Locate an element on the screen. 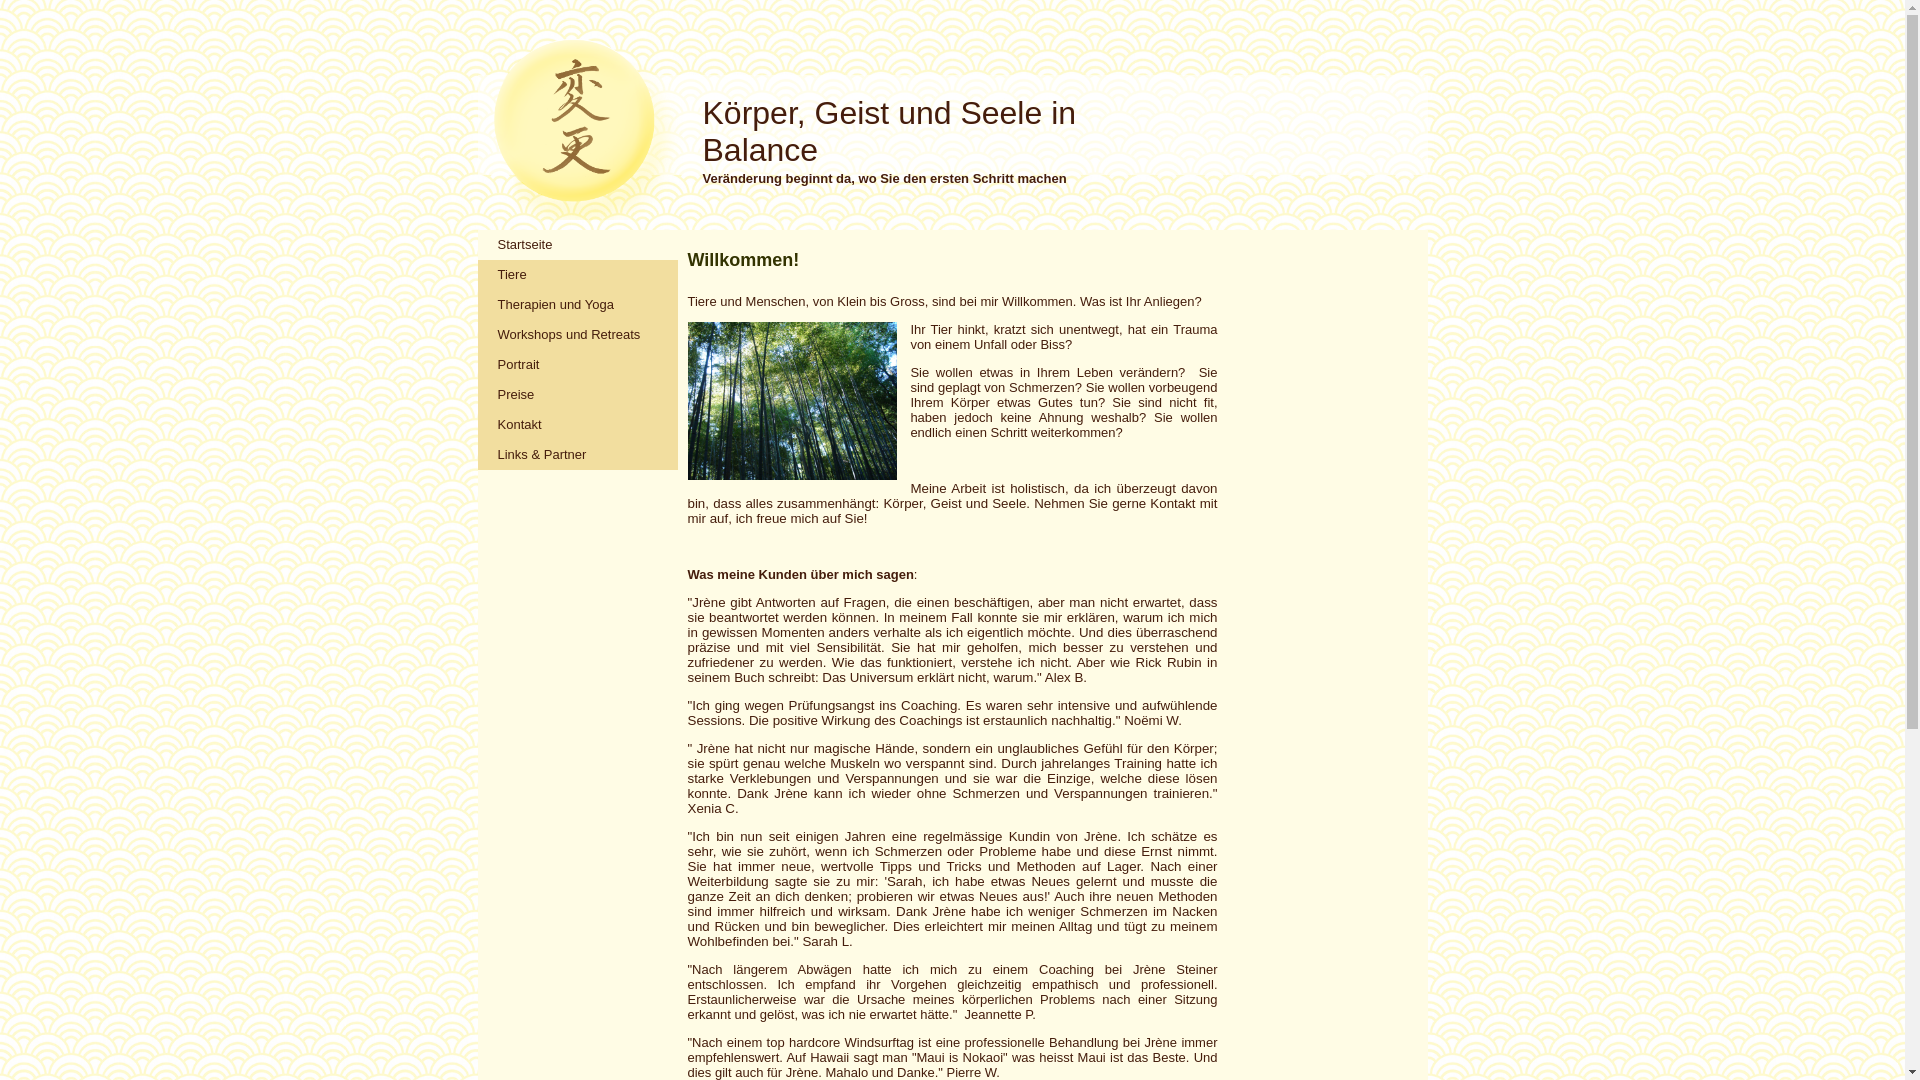  Workshops und Retreats is located at coordinates (578, 335).